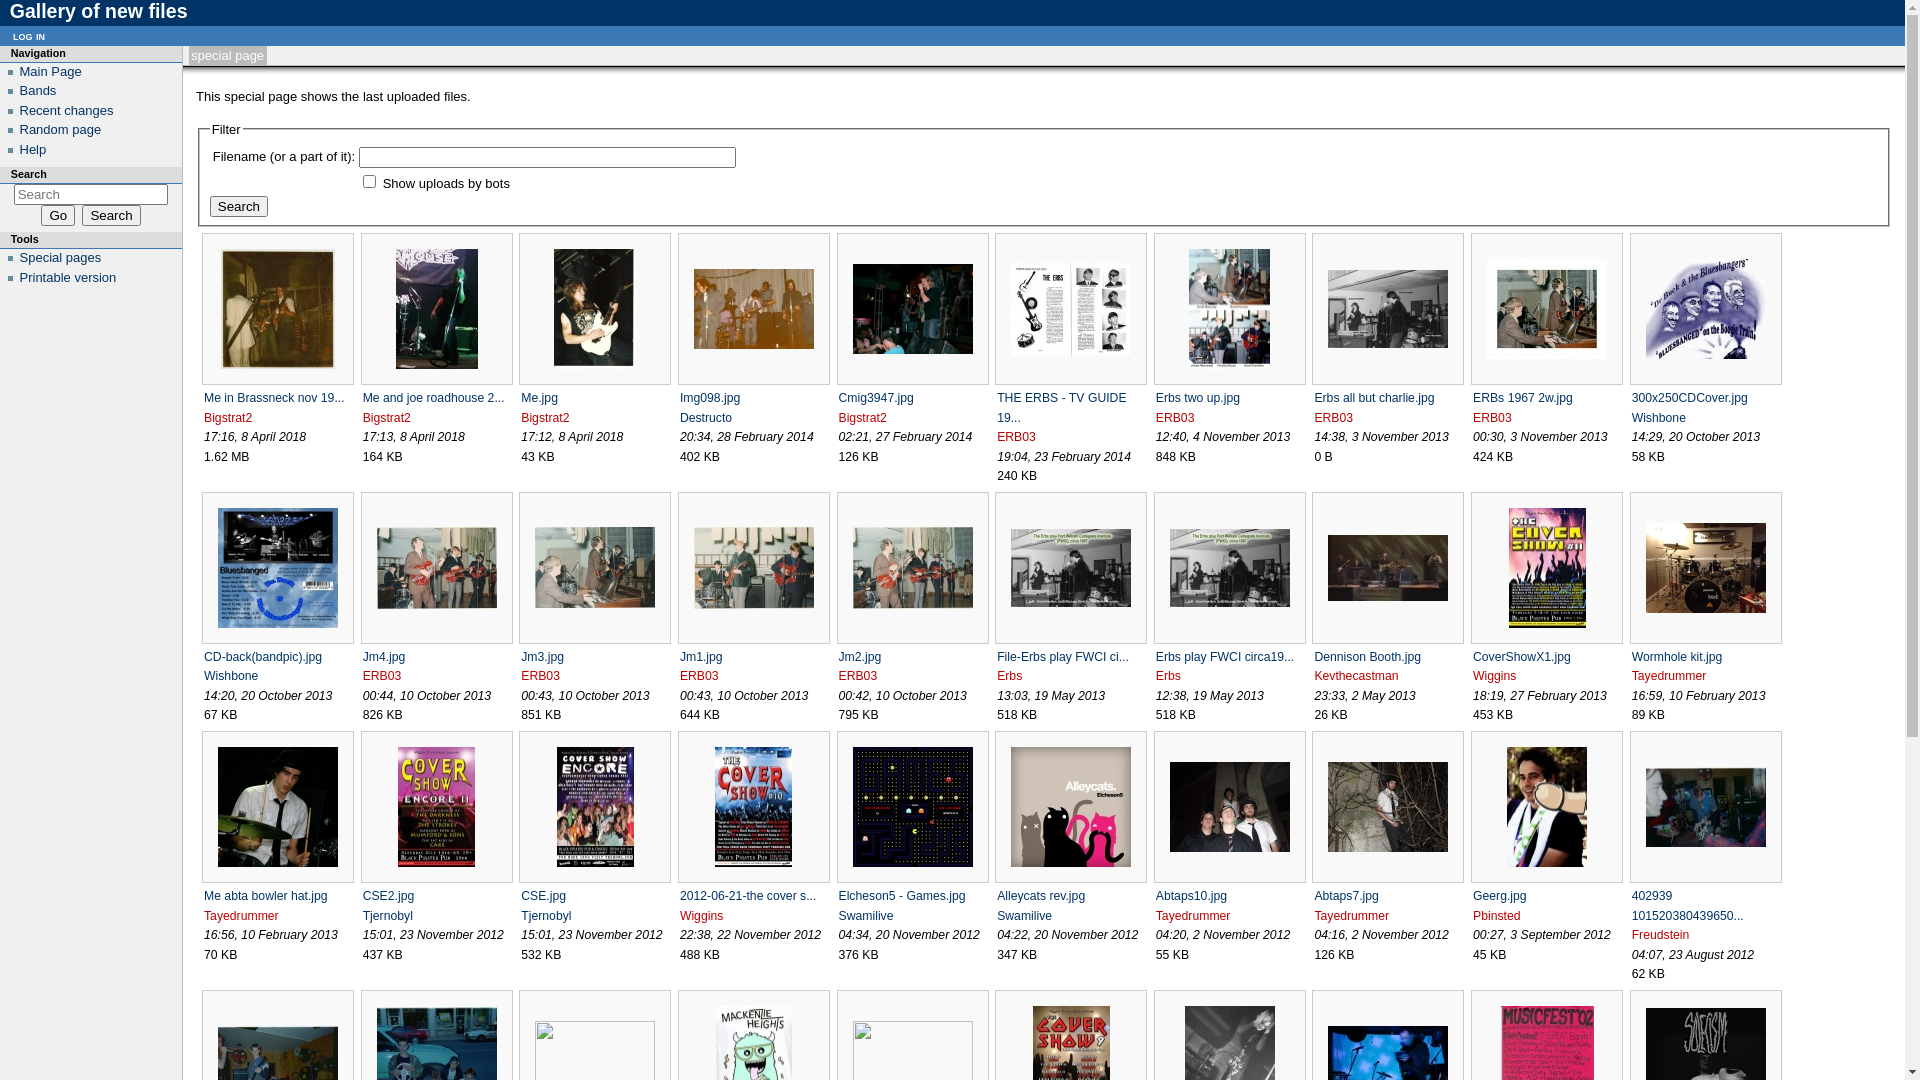  What do you see at coordinates (29, 36) in the screenshot?
I see `log in` at bounding box center [29, 36].